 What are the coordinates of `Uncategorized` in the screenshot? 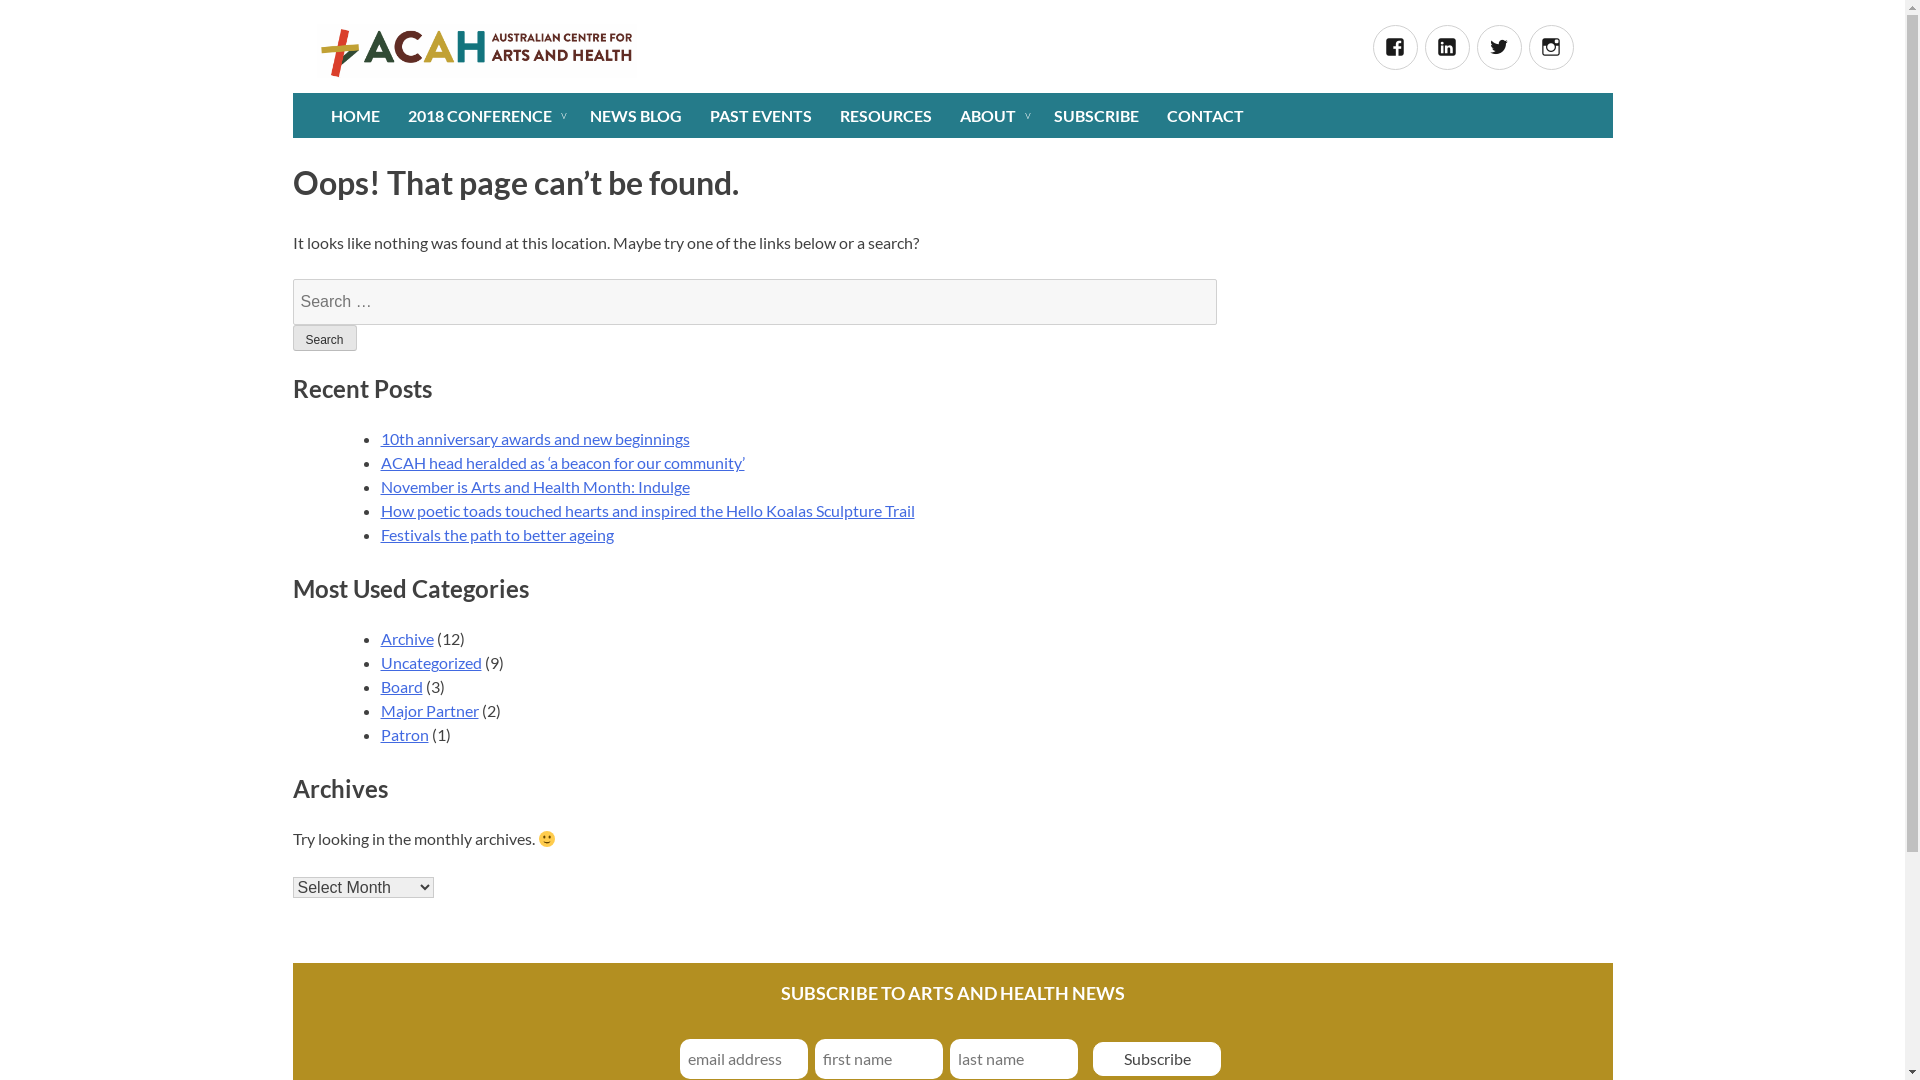 It's located at (430, 662).